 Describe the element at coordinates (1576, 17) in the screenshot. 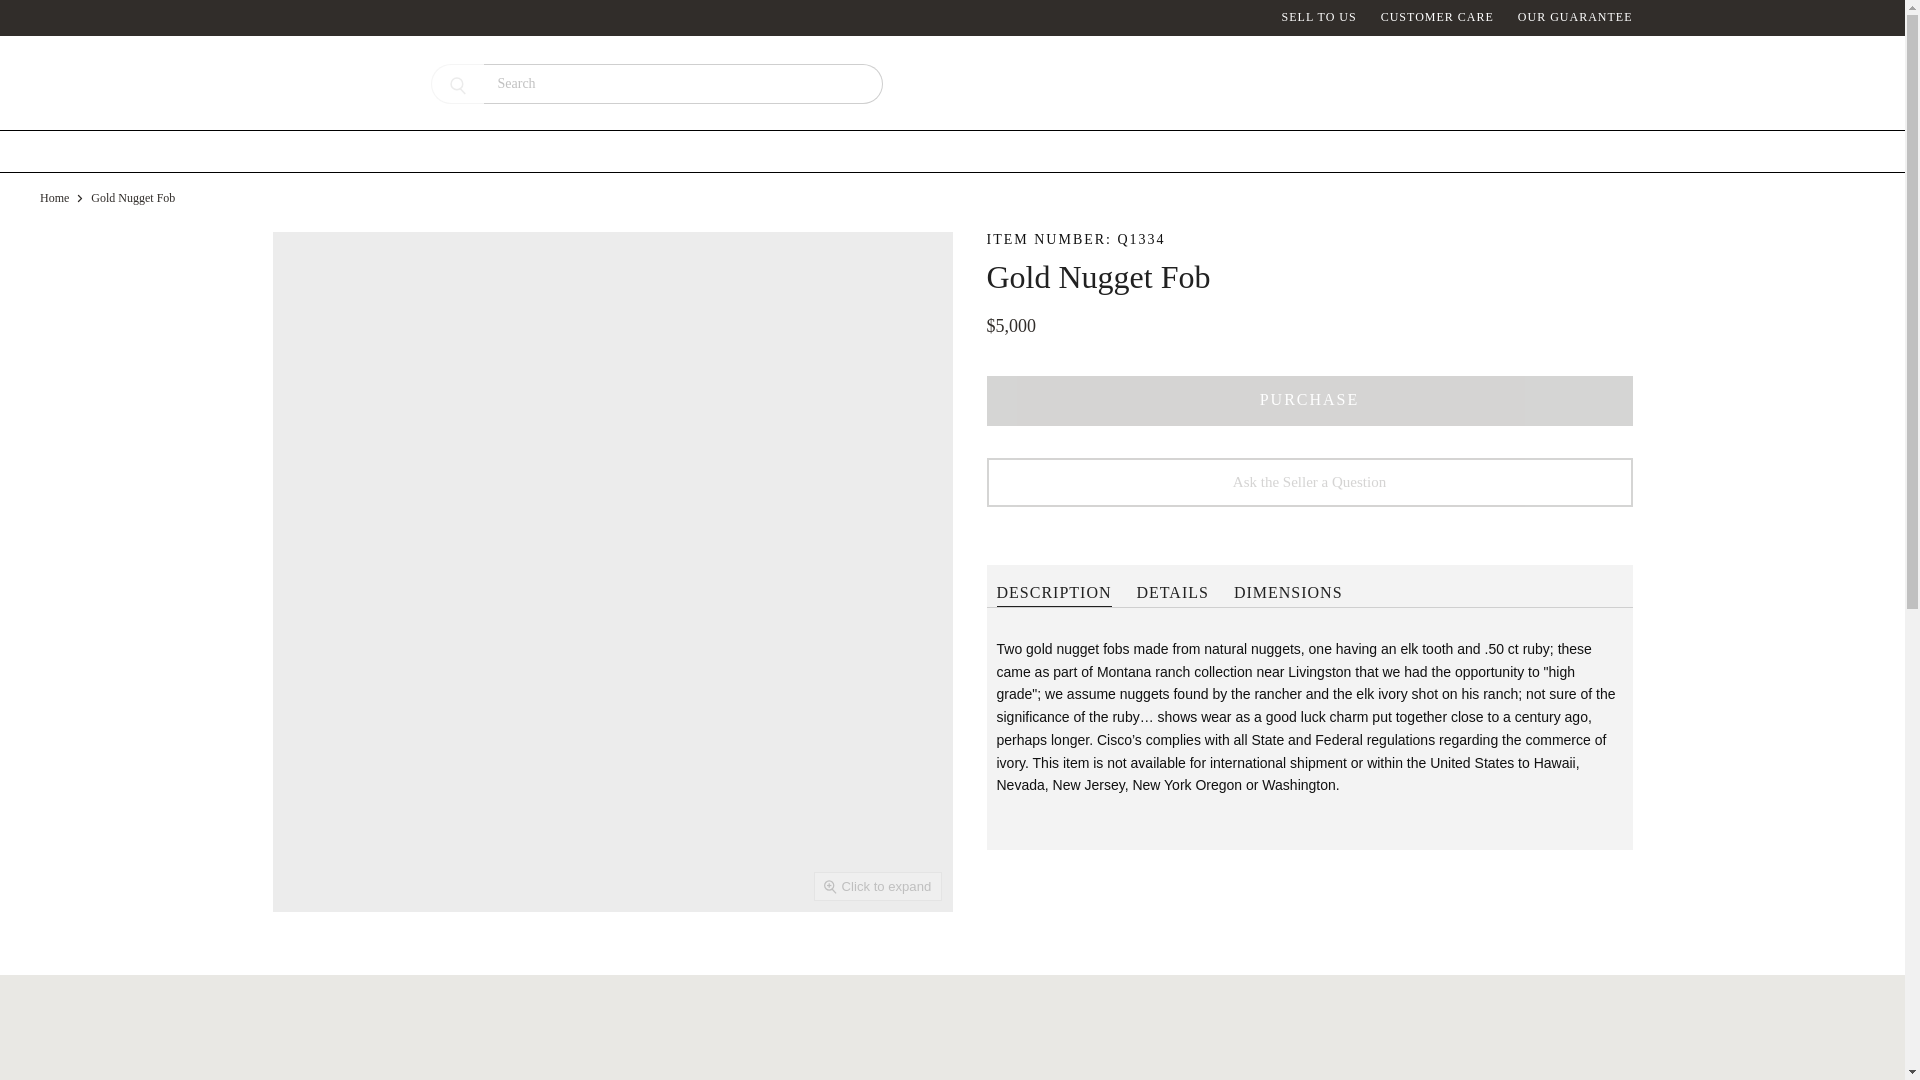

I see `OUR GUARANTEE` at that location.